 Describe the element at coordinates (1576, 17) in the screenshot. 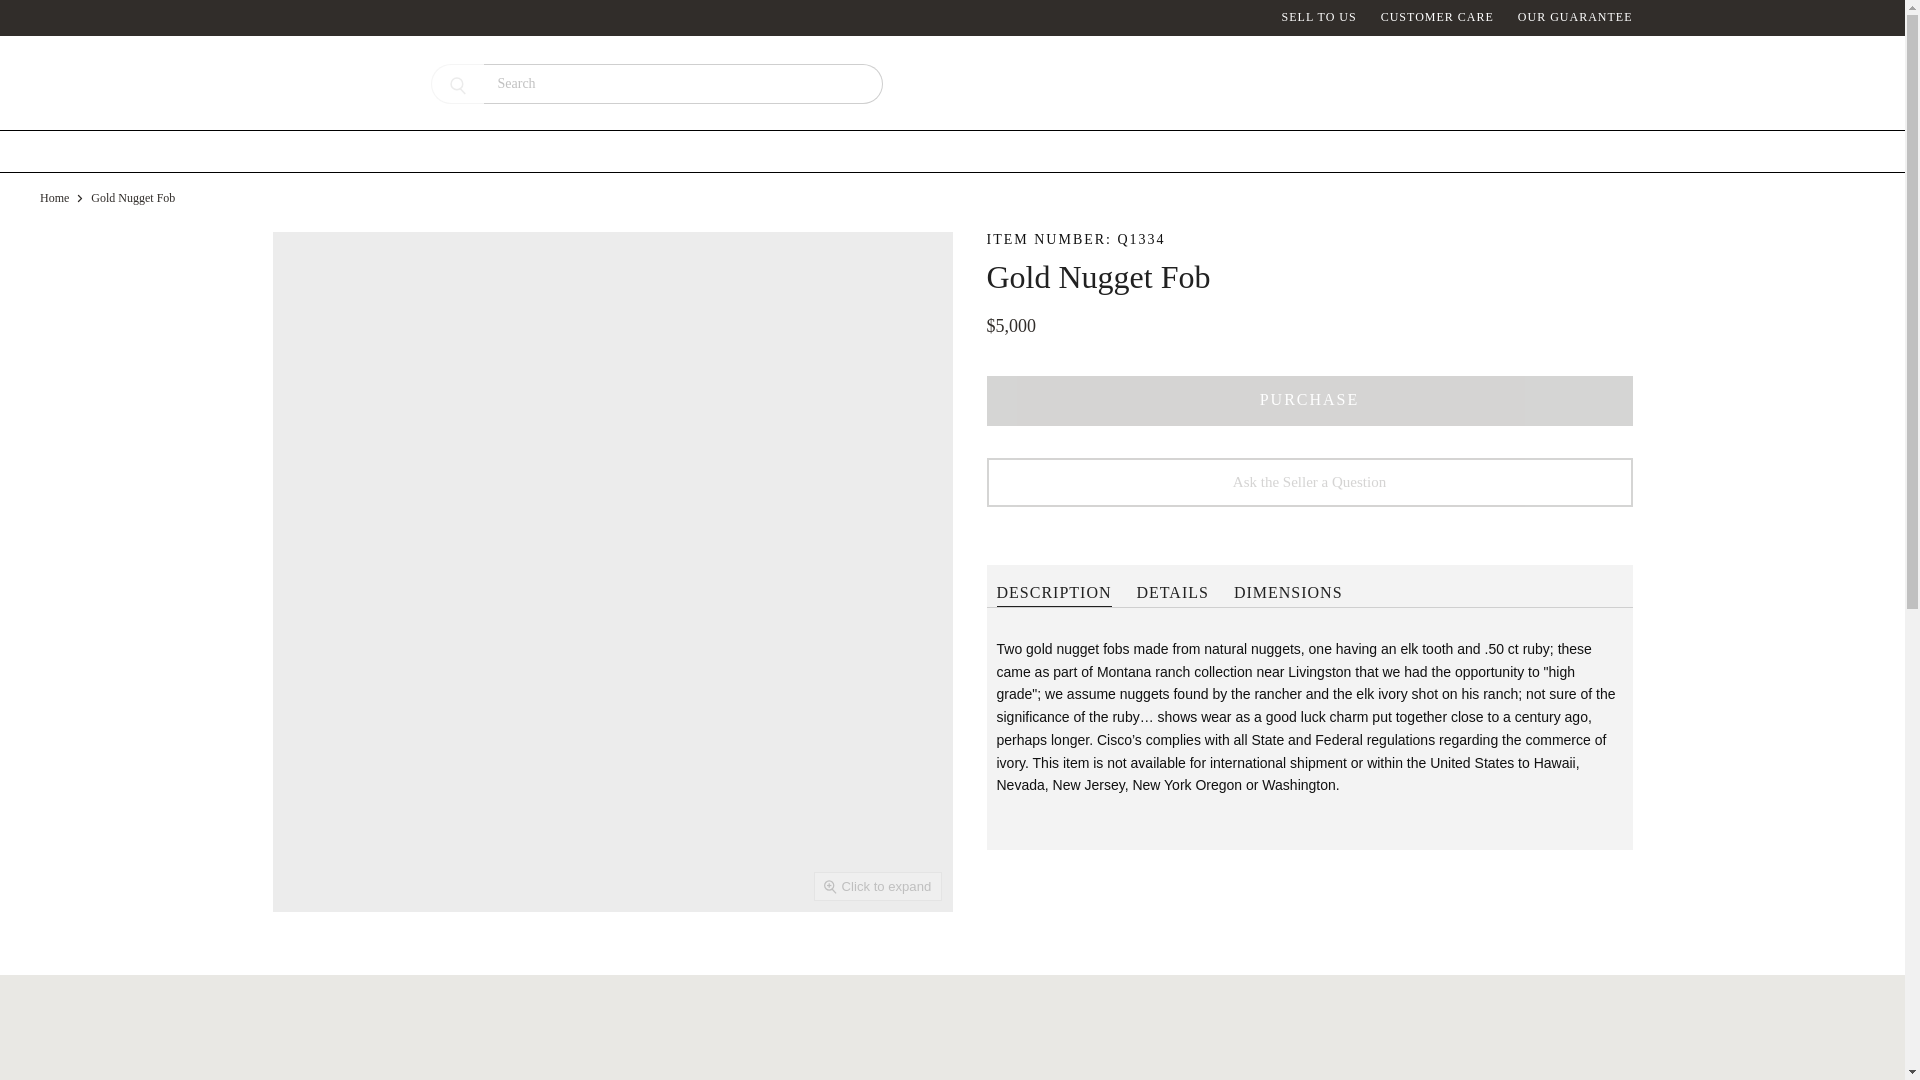

I see `OUR GUARANTEE` at that location.